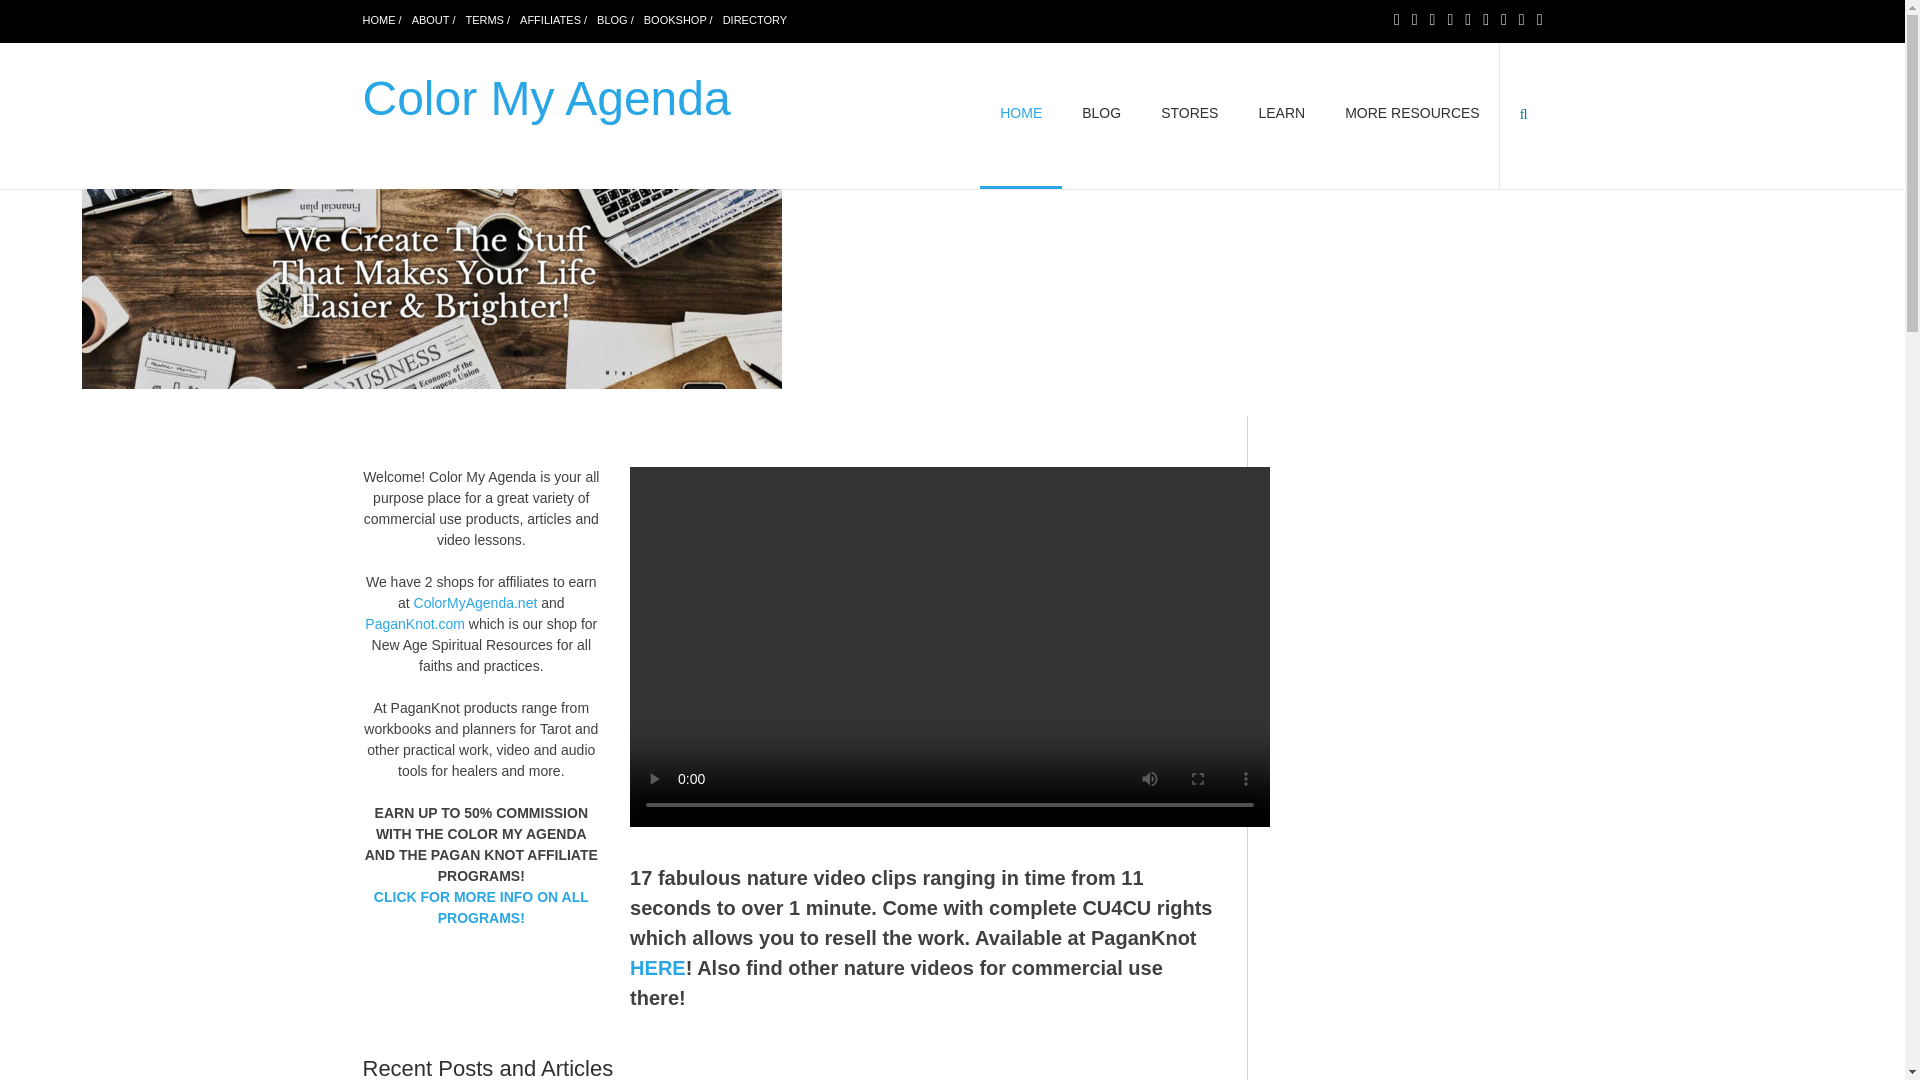  What do you see at coordinates (1412, 116) in the screenshot?
I see `MORE RESOURCES` at bounding box center [1412, 116].